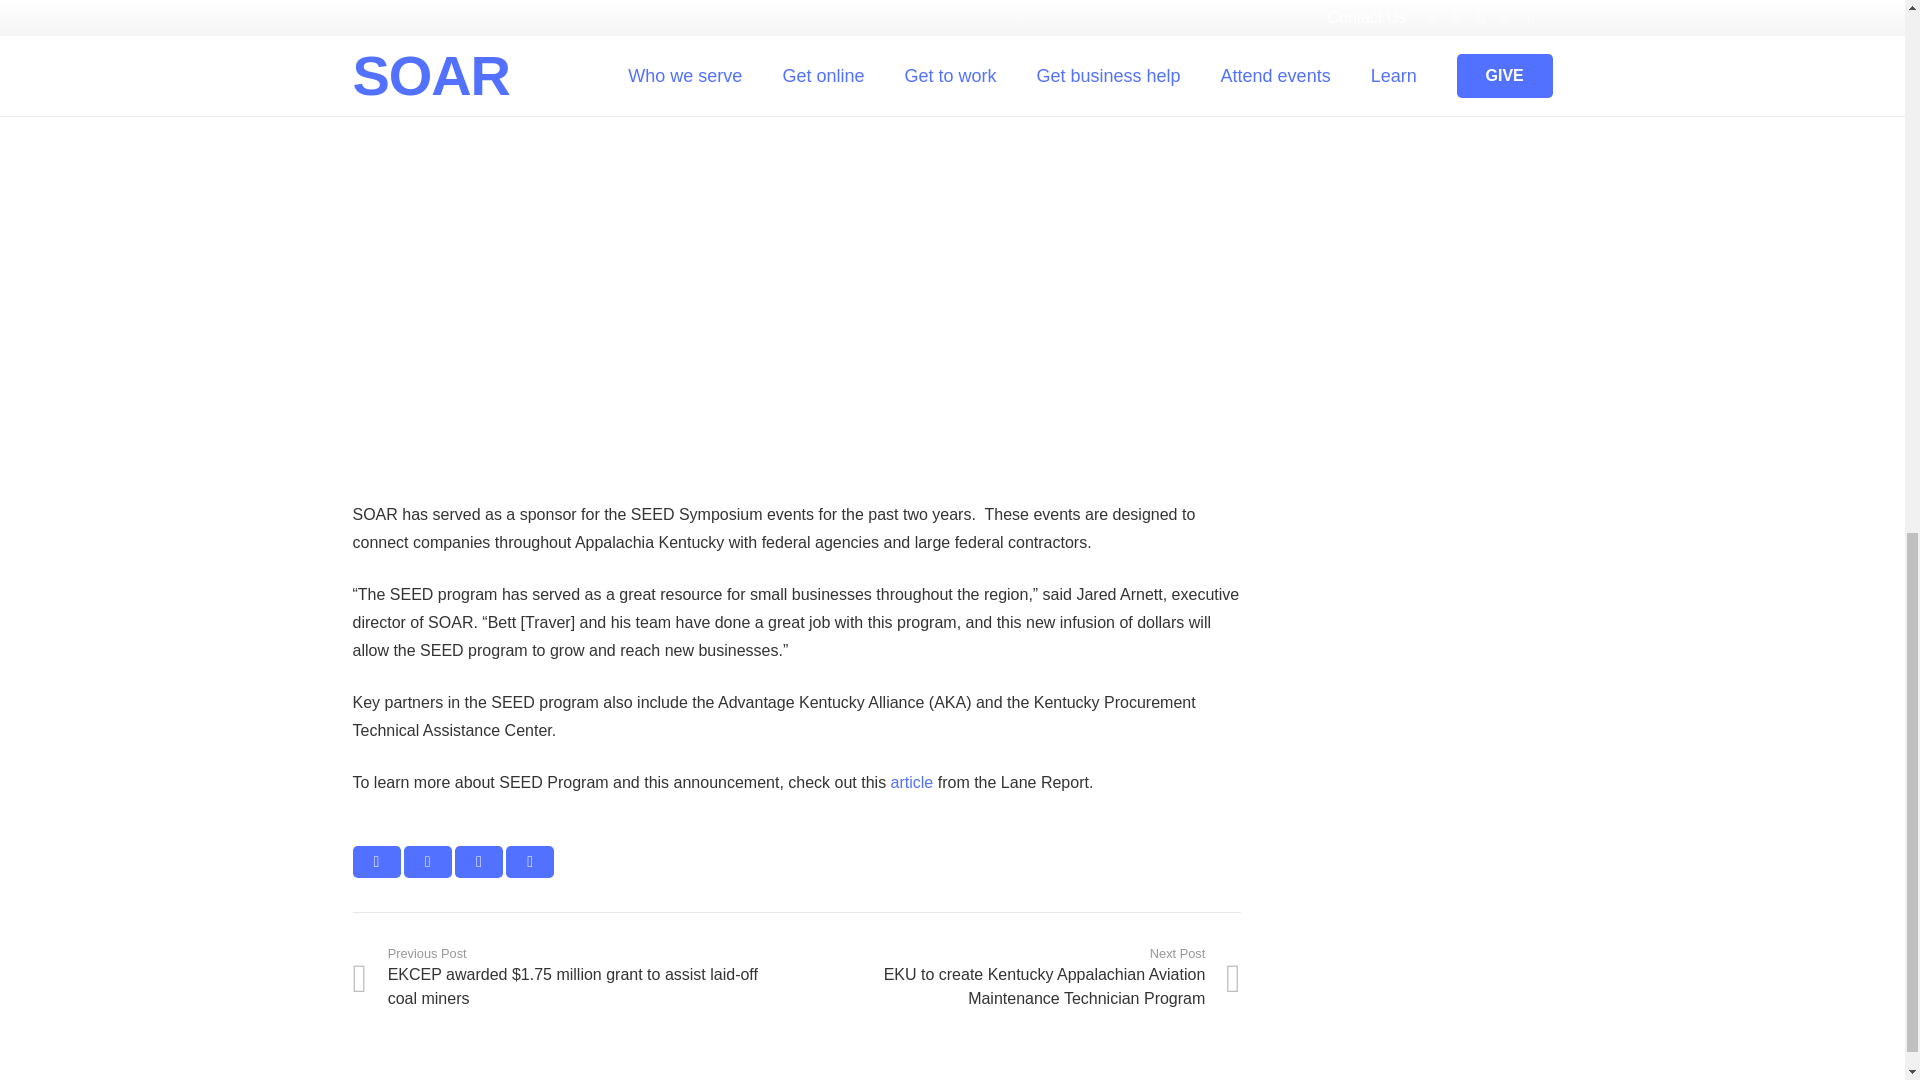  Describe the element at coordinates (530, 862) in the screenshot. I see `Share this` at that location.